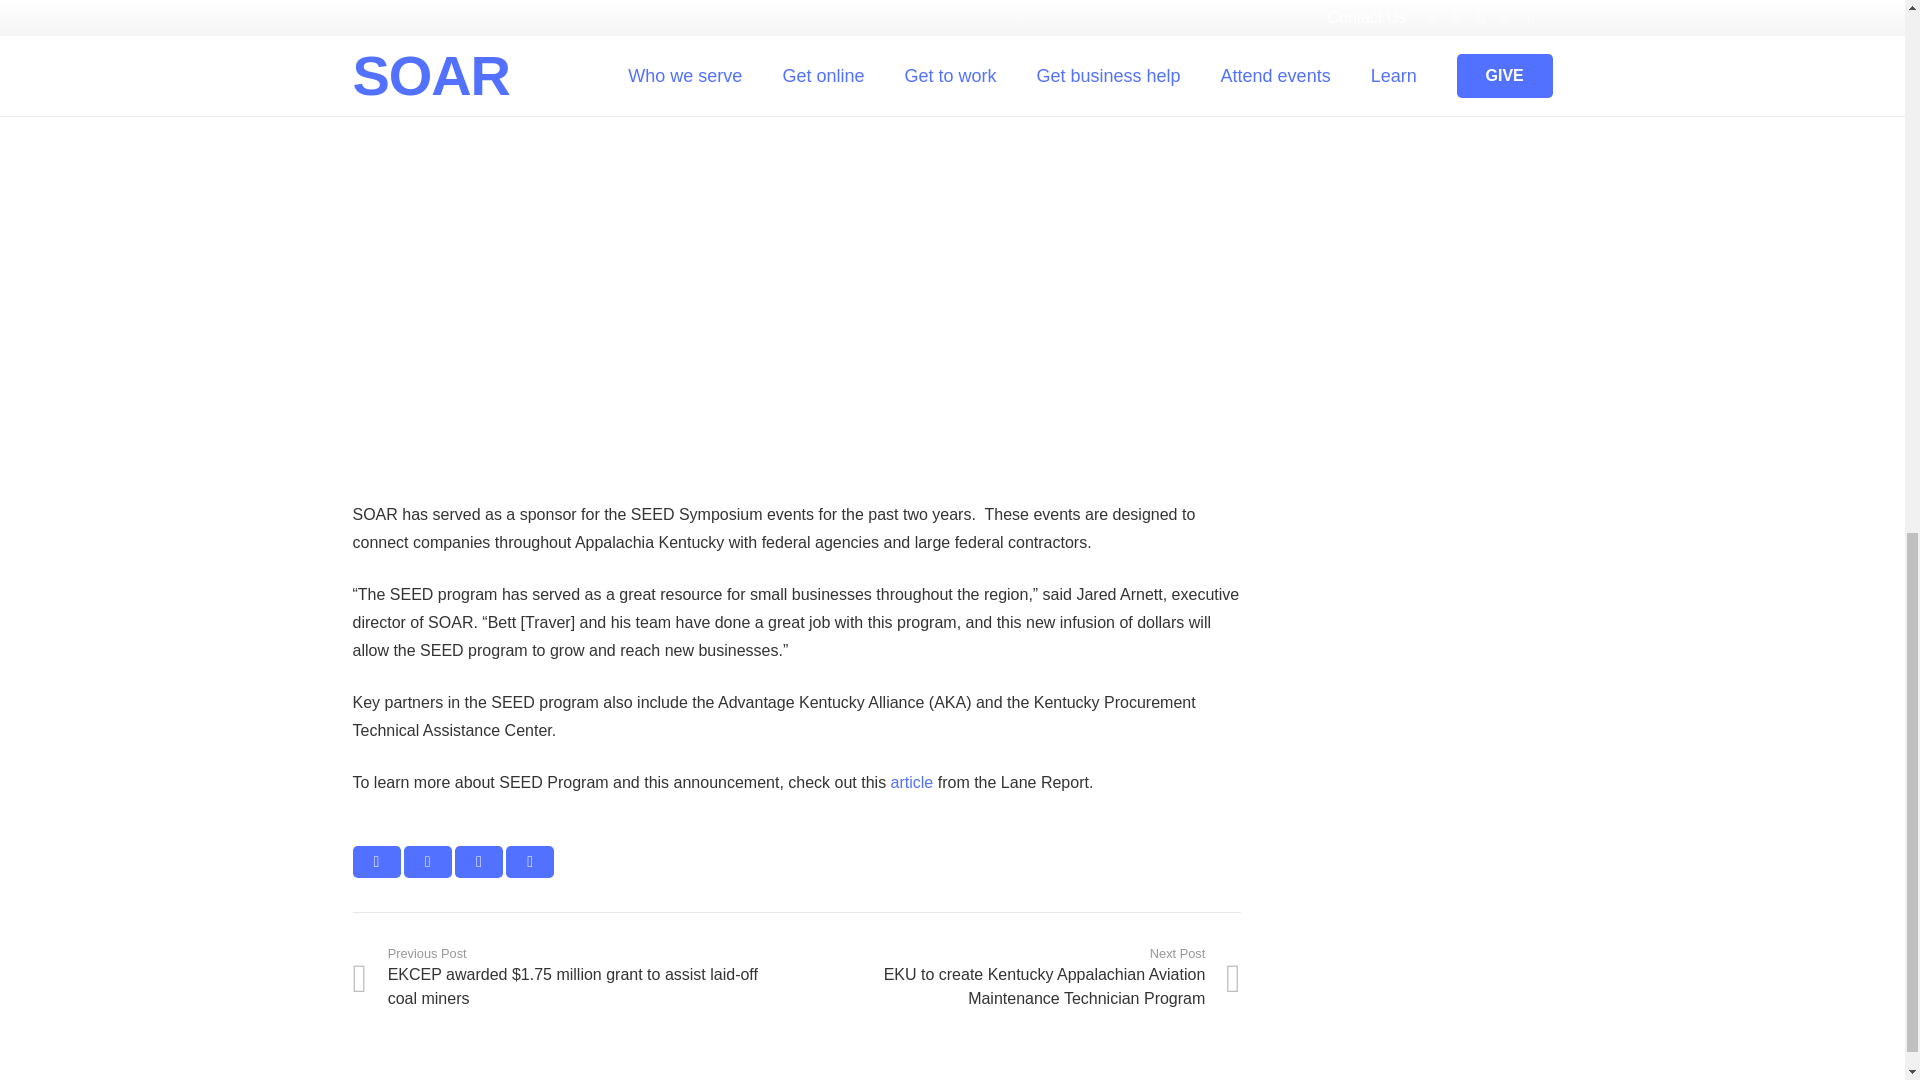  Describe the element at coordinates (530, 862) in the screenshot. I see `Share this` at that location.